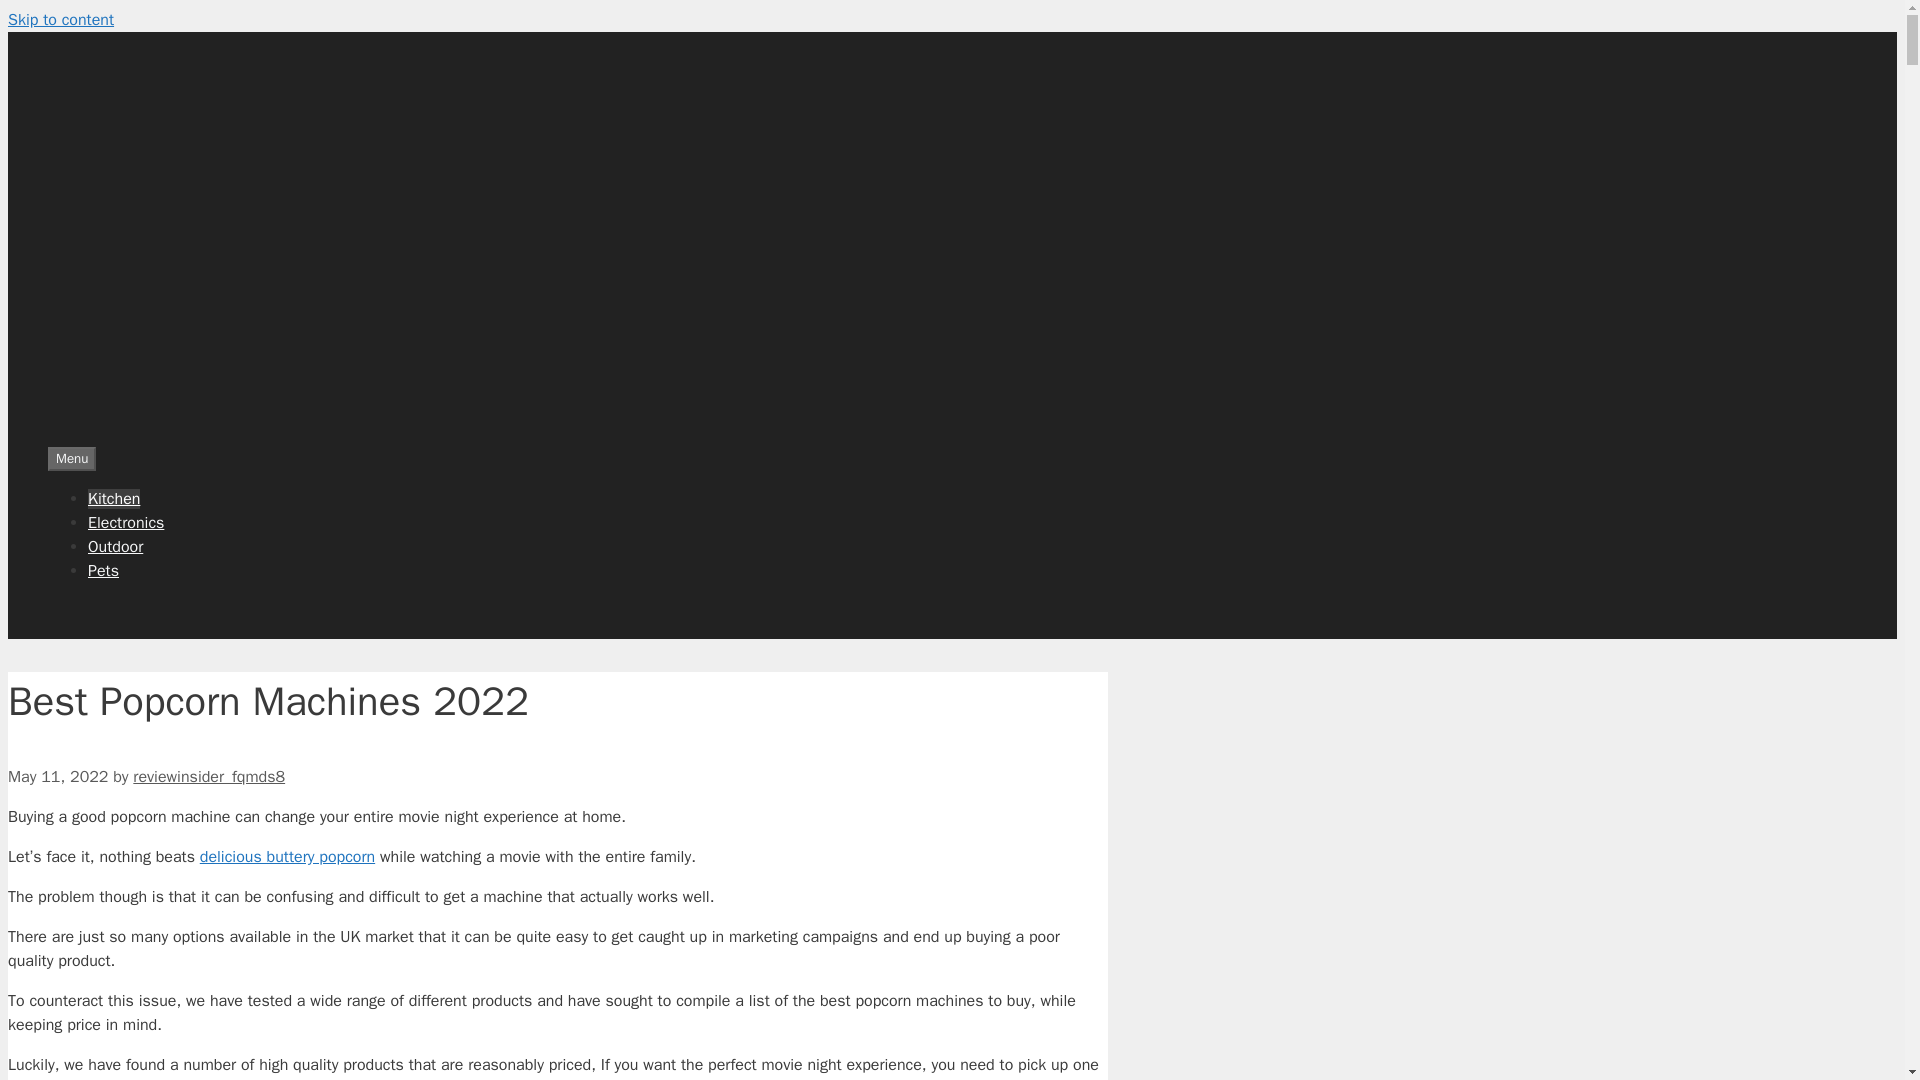 The image size is (1920, 1080). What do you see at coordinates (104, 570) in the screenshot?
I see `Pets` at bounding box center [104, 570].